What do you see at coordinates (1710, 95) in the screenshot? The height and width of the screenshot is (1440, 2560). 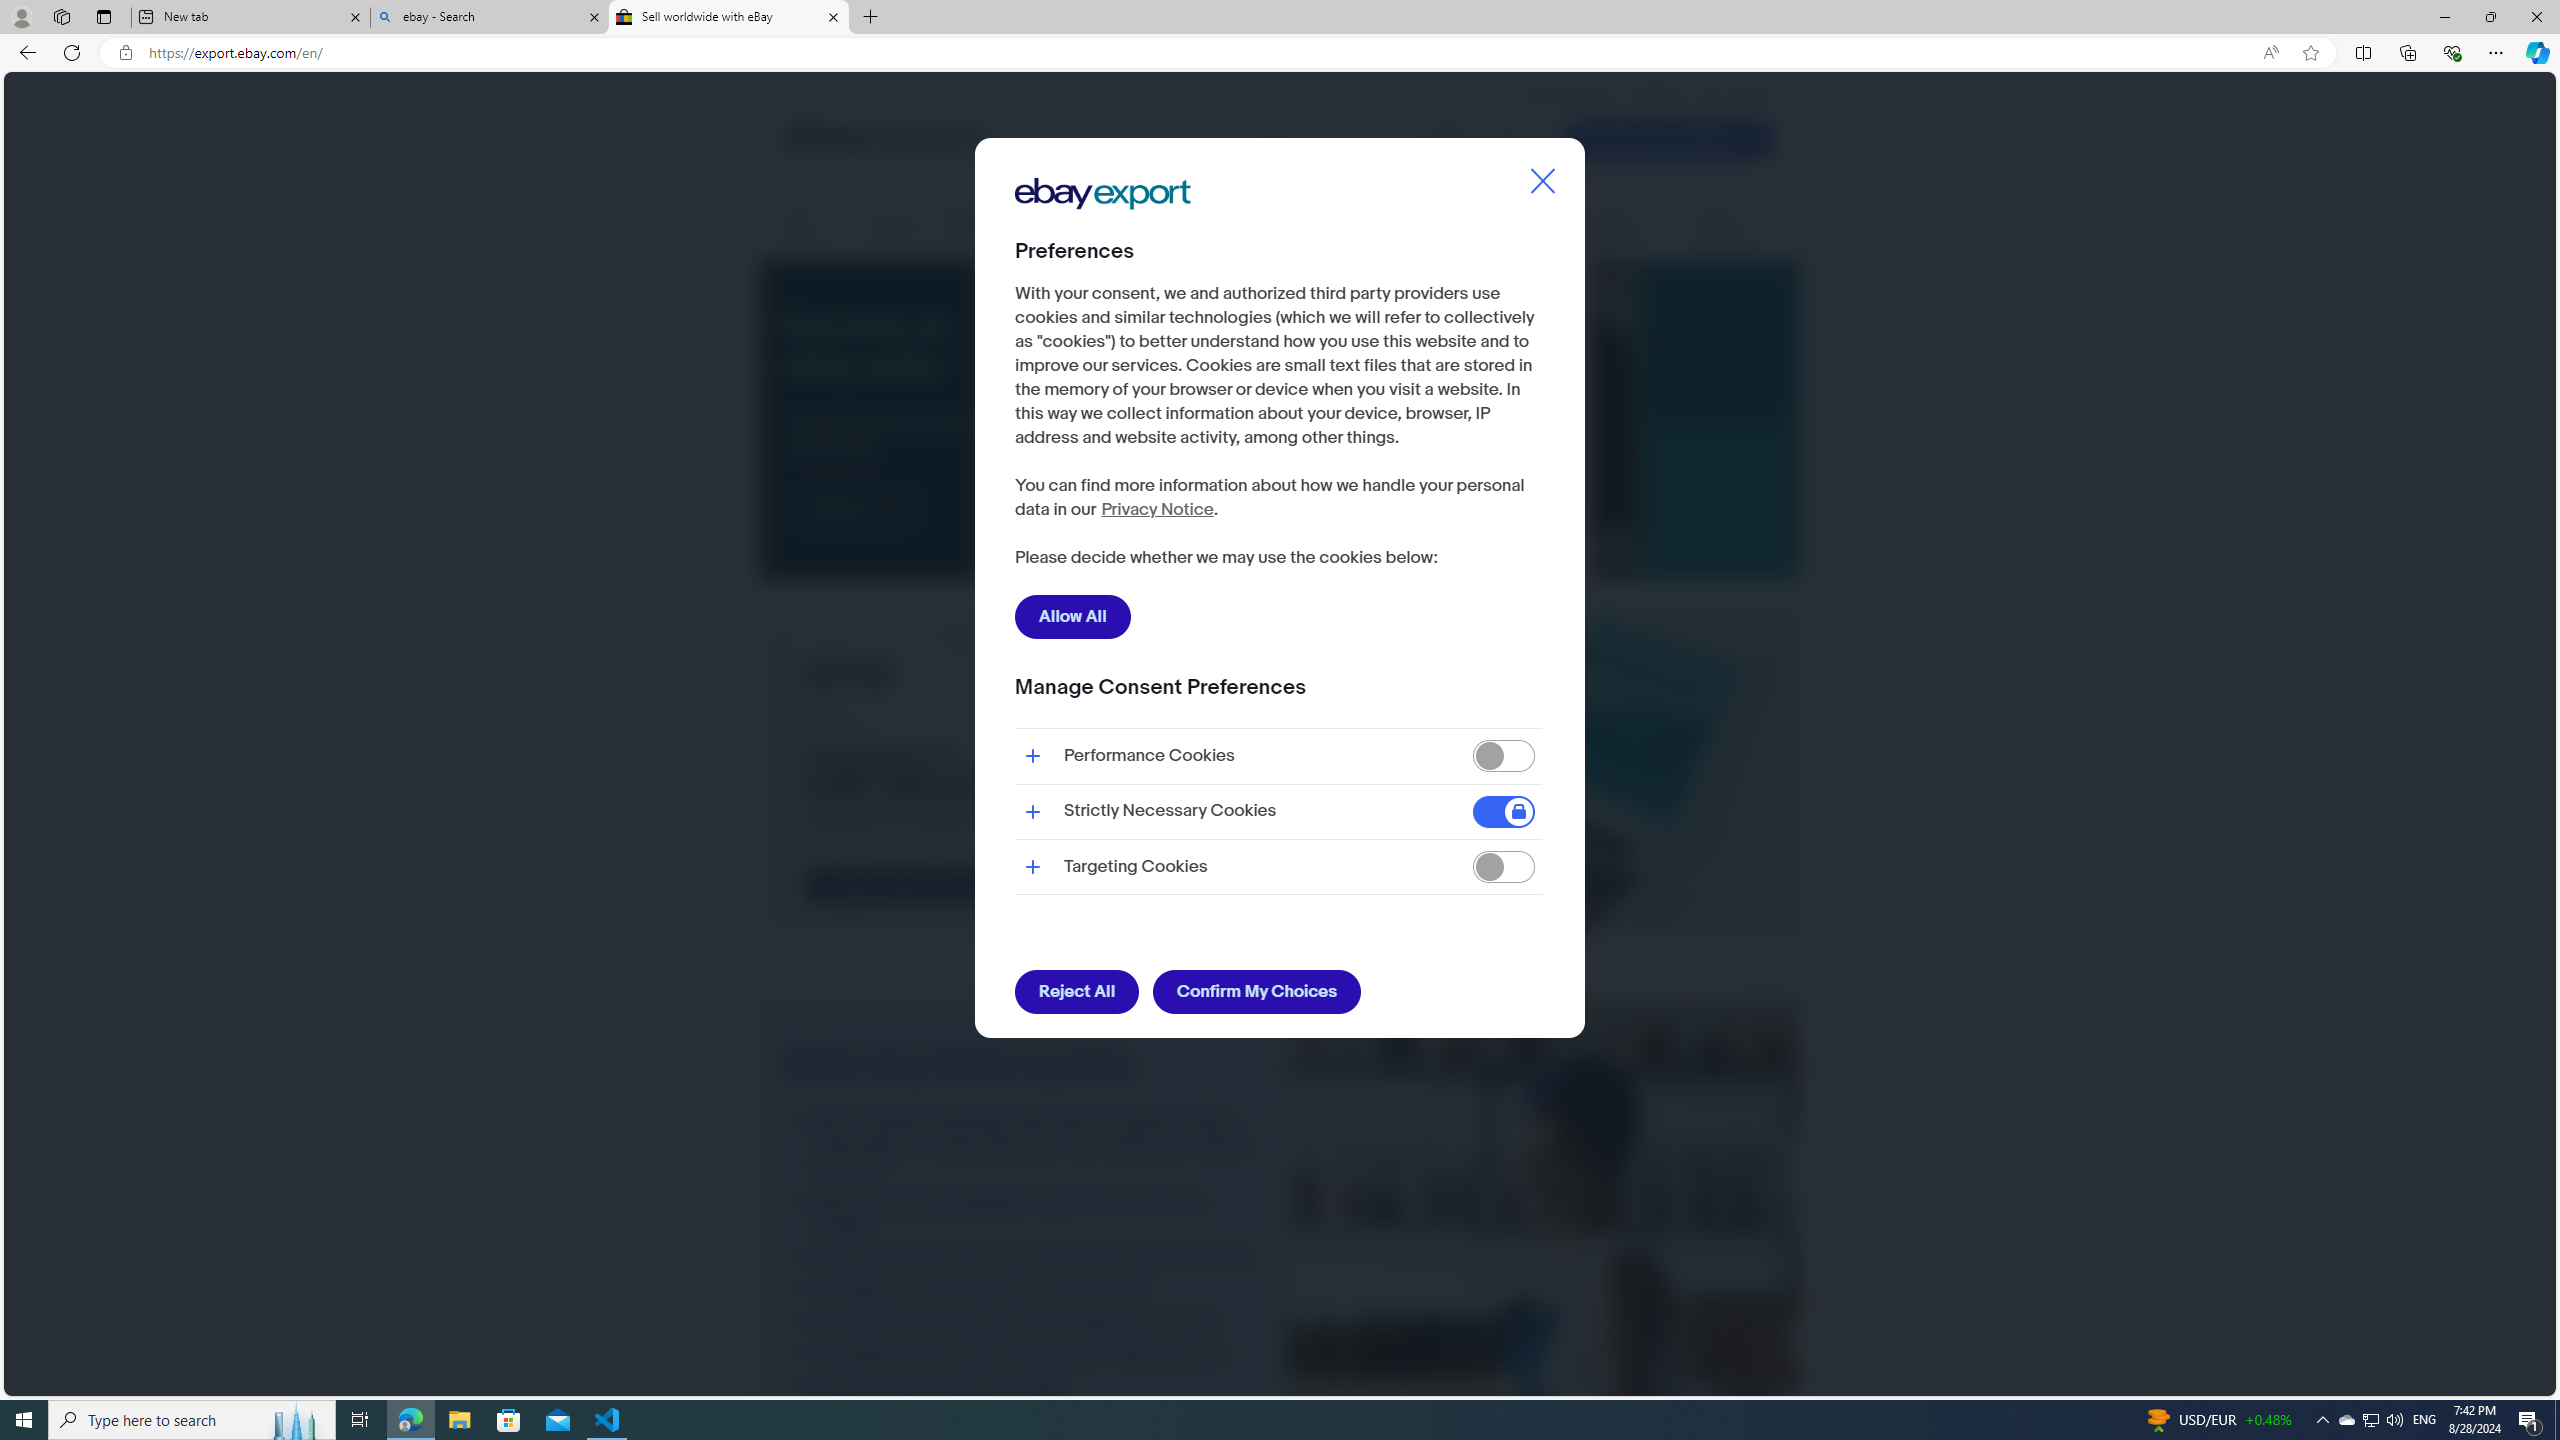 I see `IN` at bounding box center [1710, 95].